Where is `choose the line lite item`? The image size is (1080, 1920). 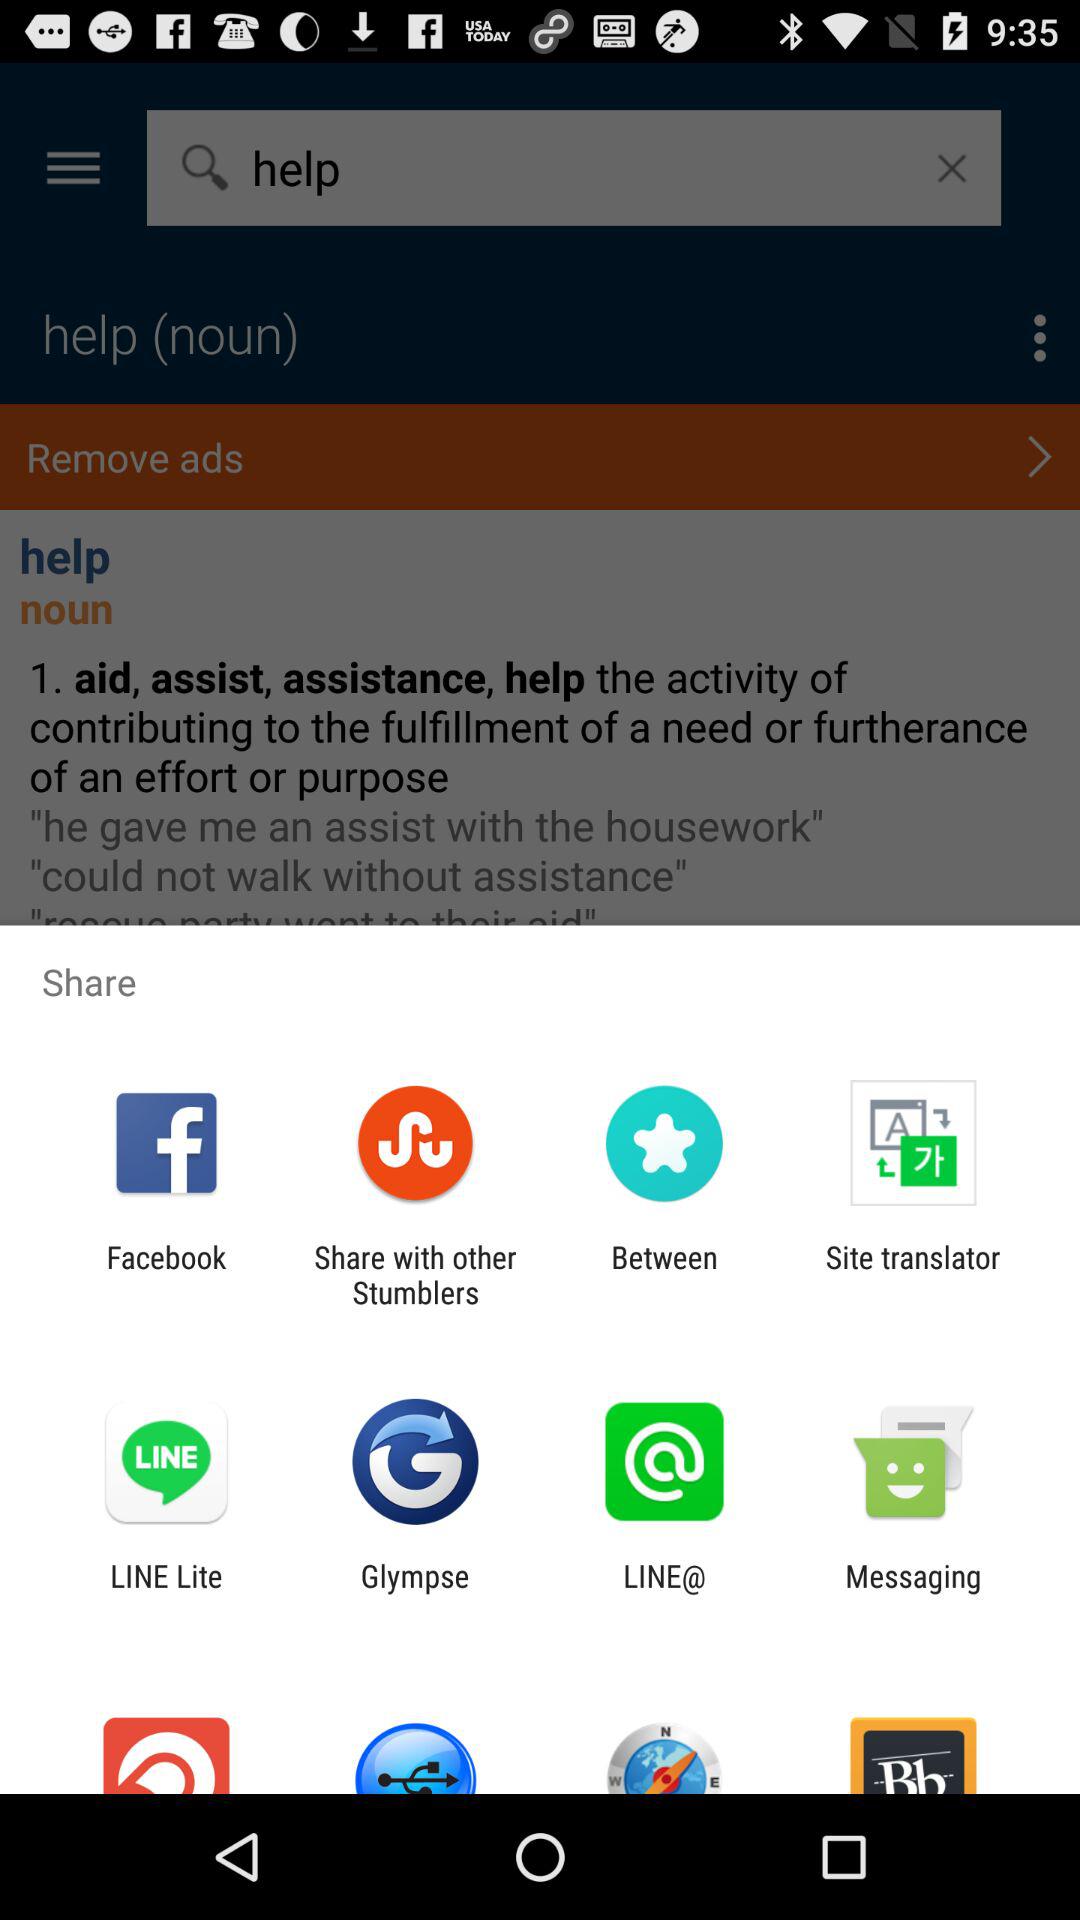
choose the line lite item is located at coordinates (166, 1593).